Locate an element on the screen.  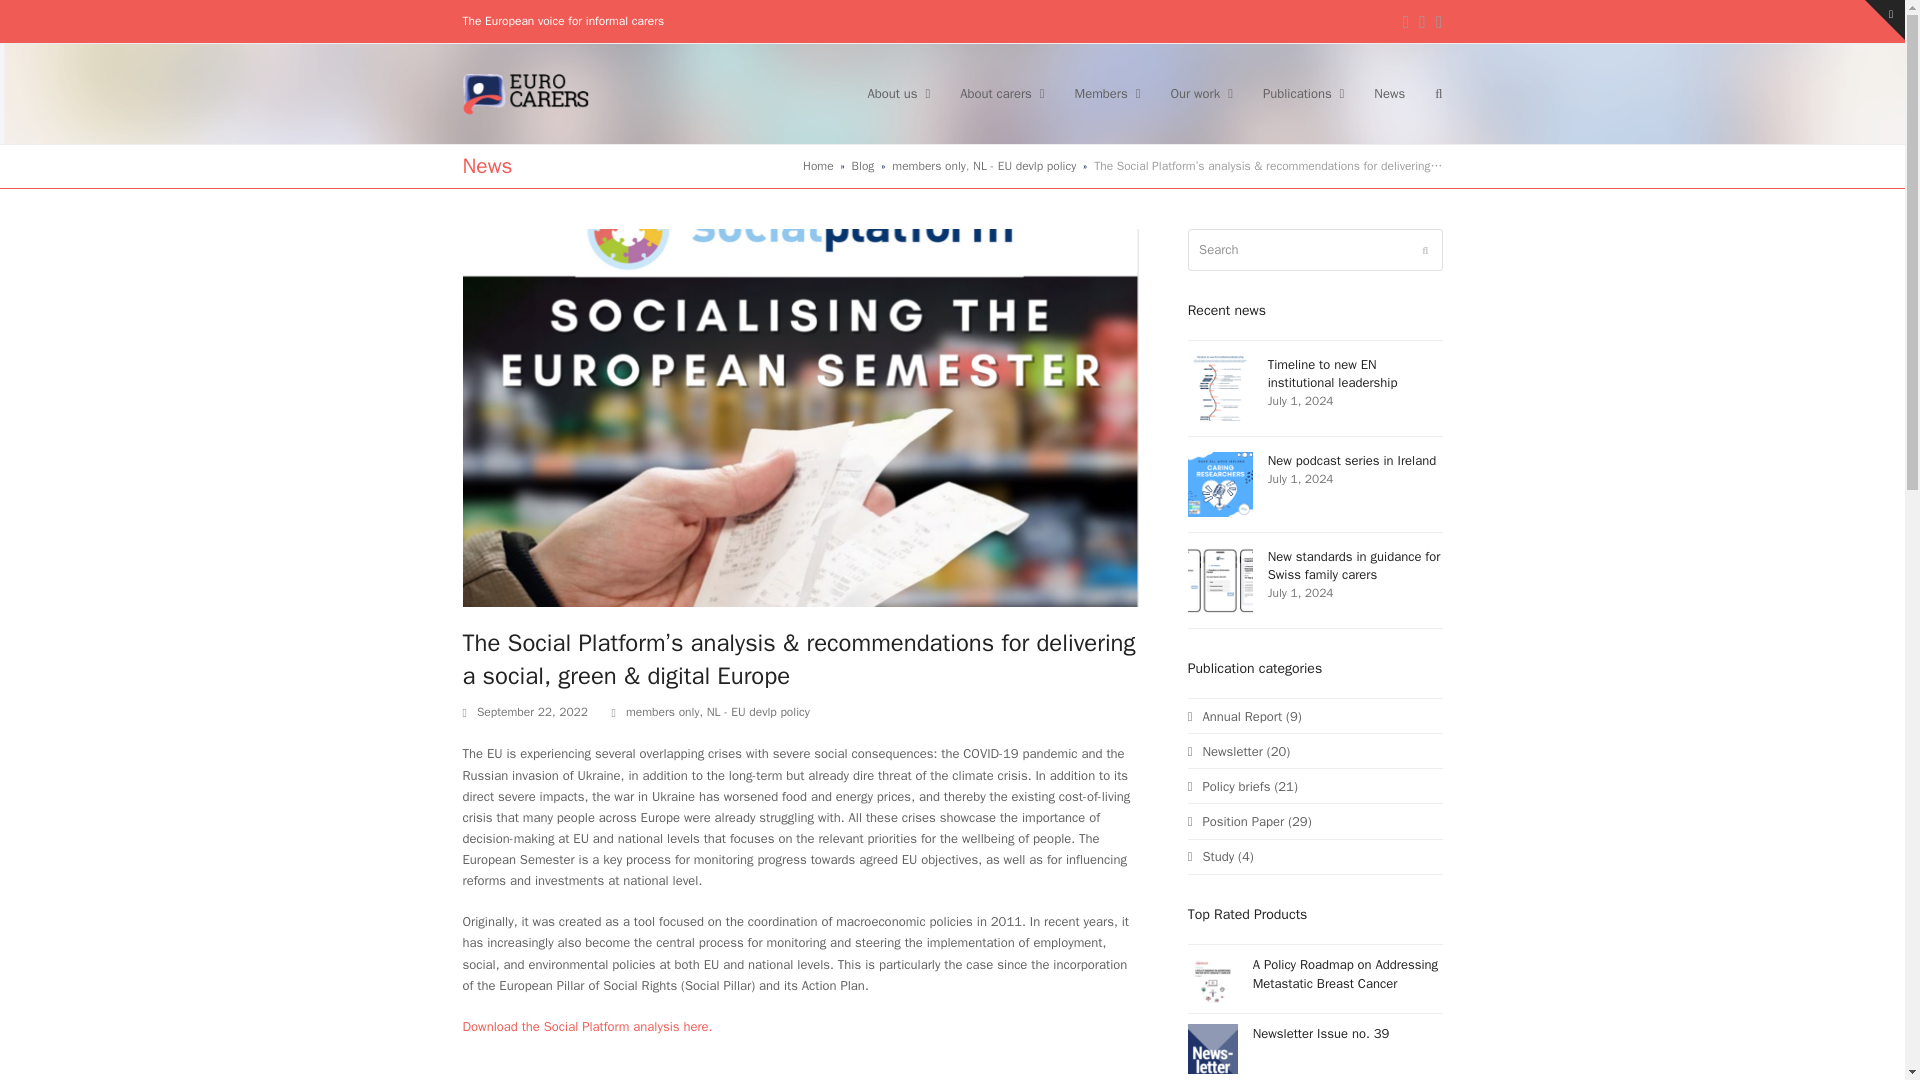
Members is located at coordinates (1107, 94).